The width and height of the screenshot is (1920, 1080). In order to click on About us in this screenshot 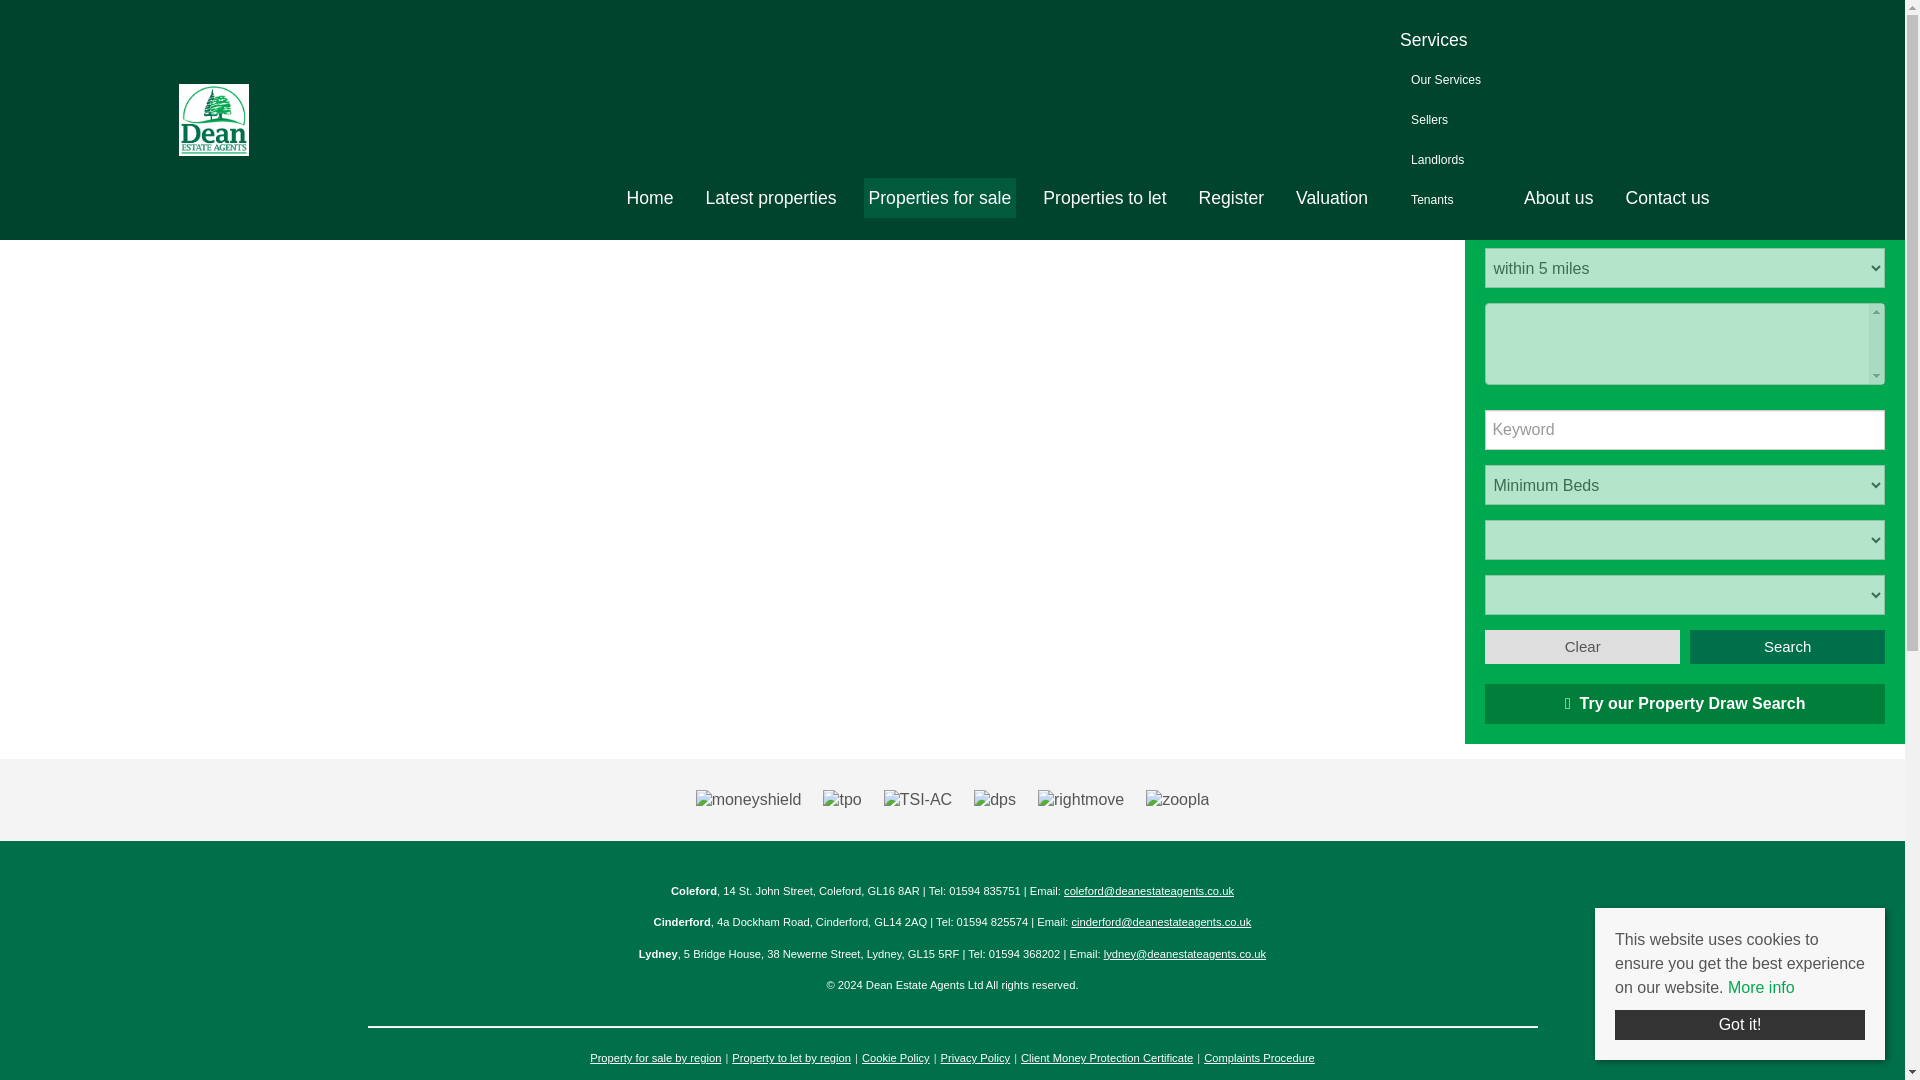, I will do `click(1558, 198)`.